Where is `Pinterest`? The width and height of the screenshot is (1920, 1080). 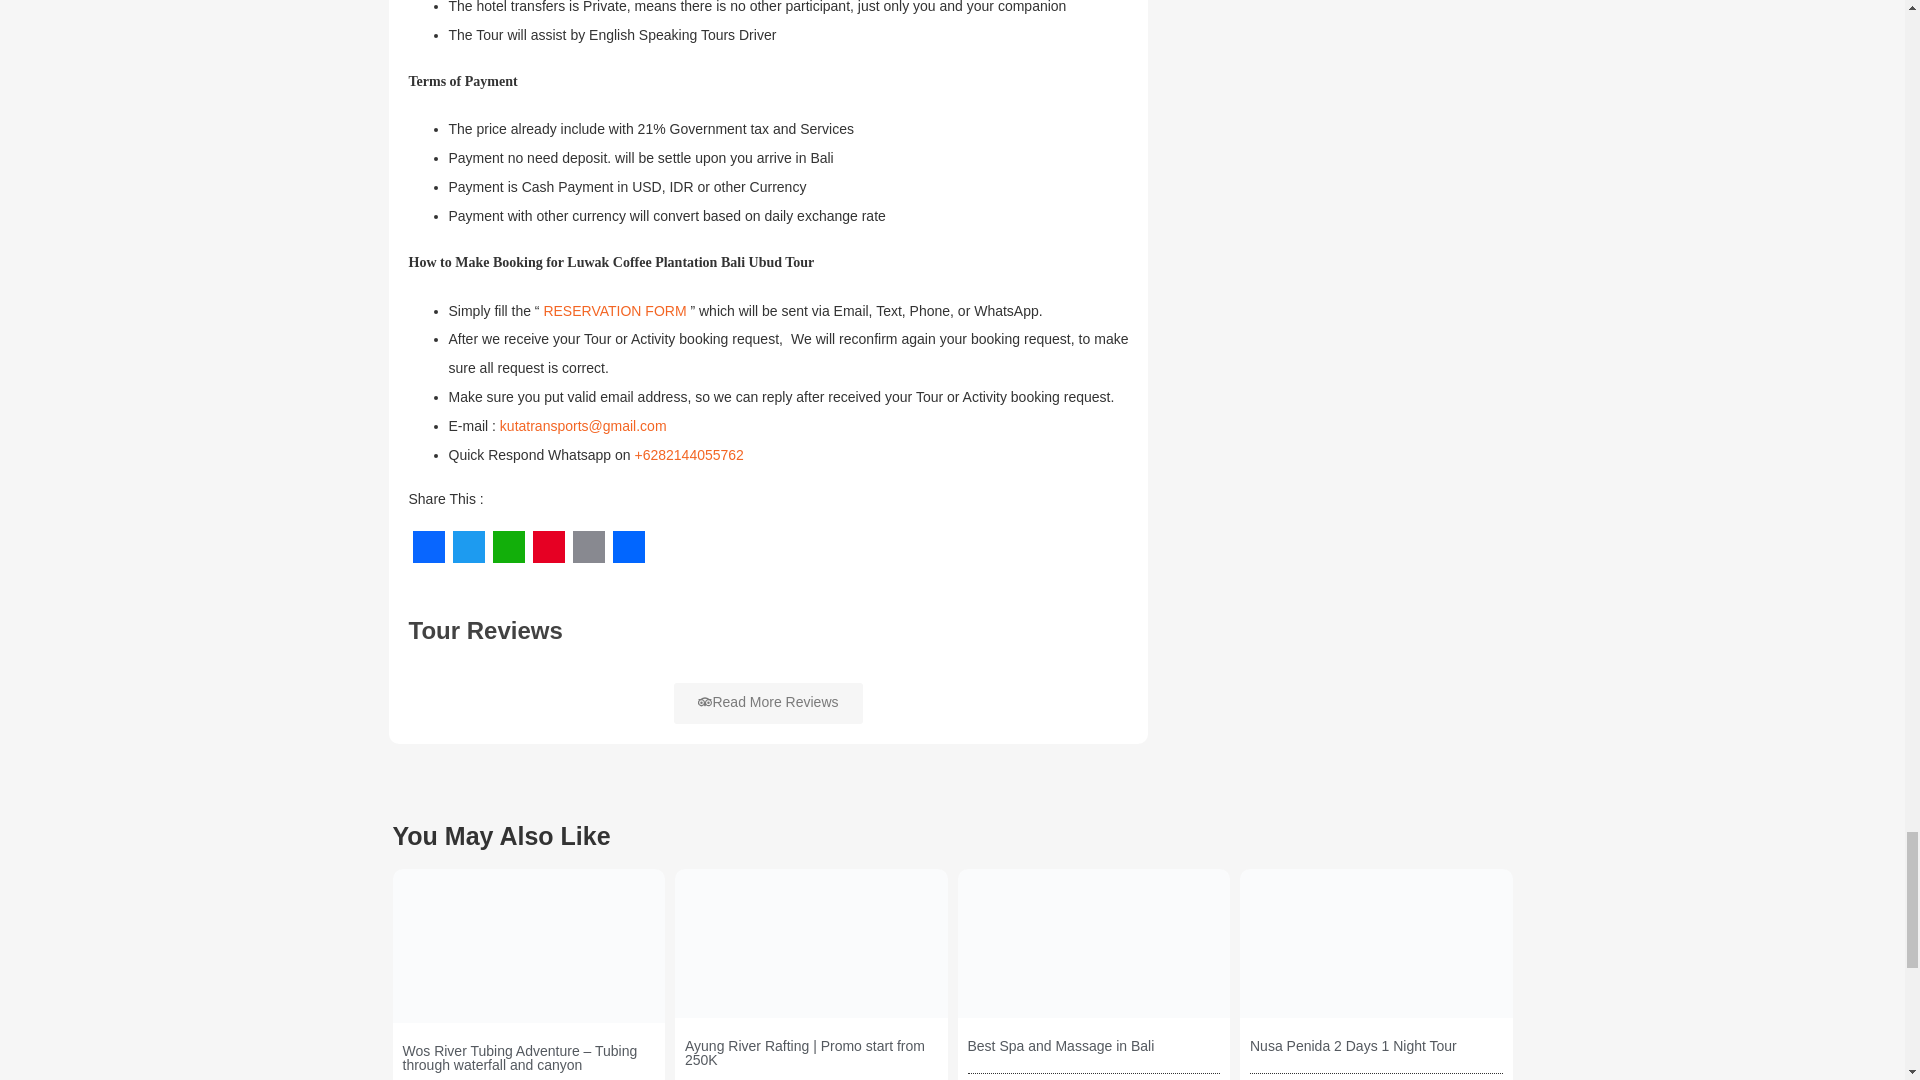 Pinterest is located at coordinates (548, 546).